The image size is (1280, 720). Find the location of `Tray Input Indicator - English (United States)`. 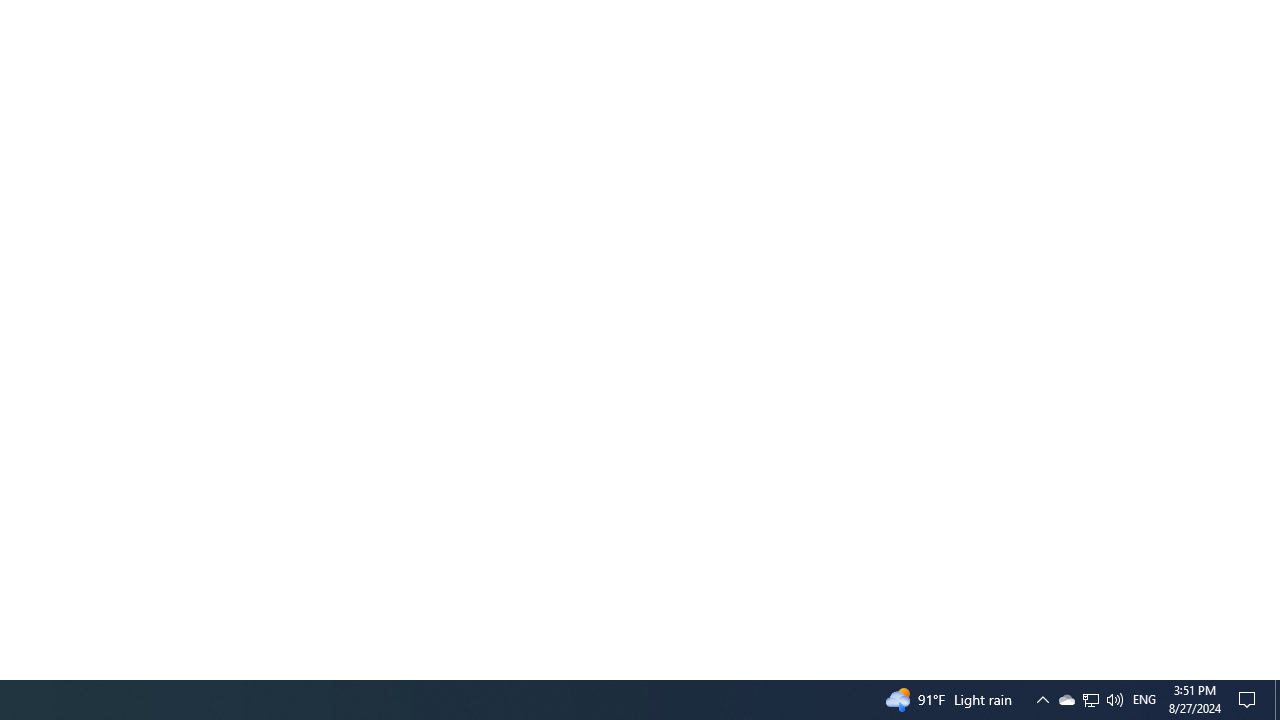

Tray Input Indicator - English (United States) is located at coordinates (1144, 700).